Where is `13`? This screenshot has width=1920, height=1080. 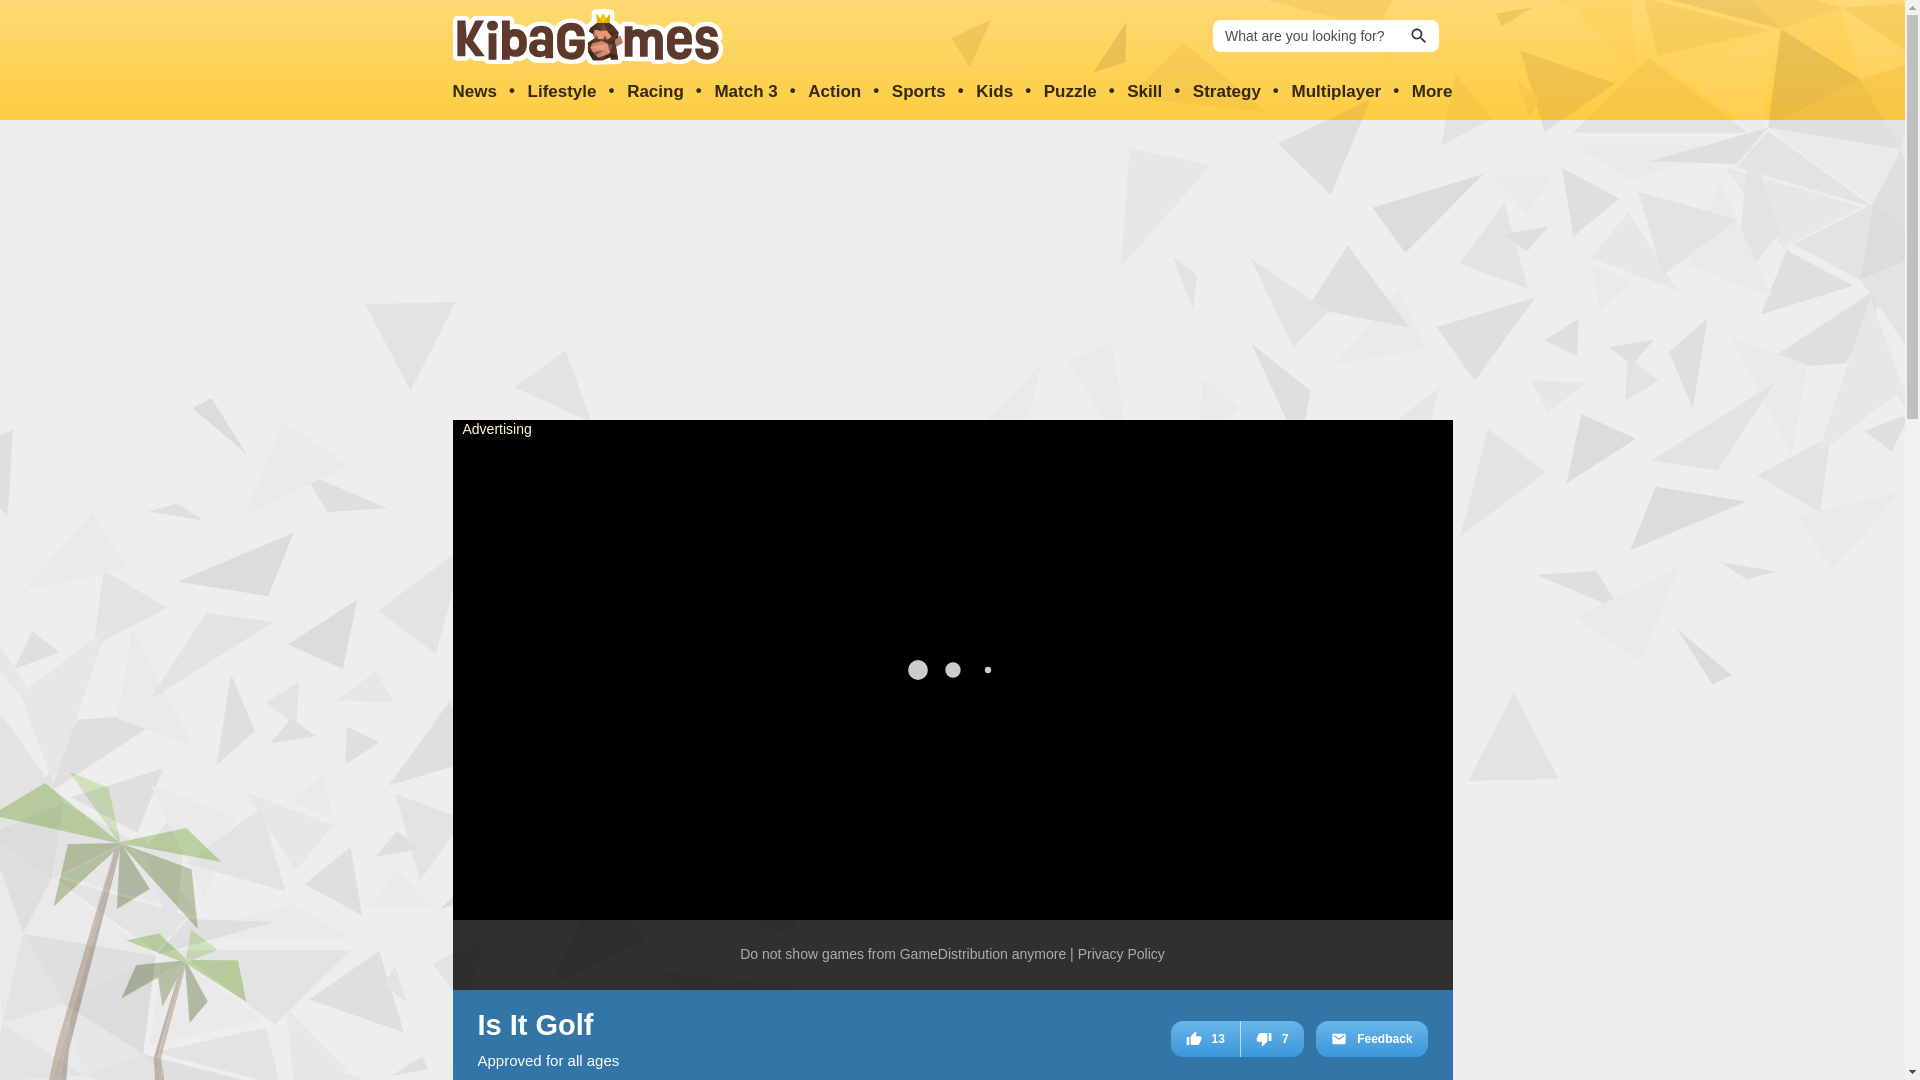 13 is located at coordinates (1206, 1038).